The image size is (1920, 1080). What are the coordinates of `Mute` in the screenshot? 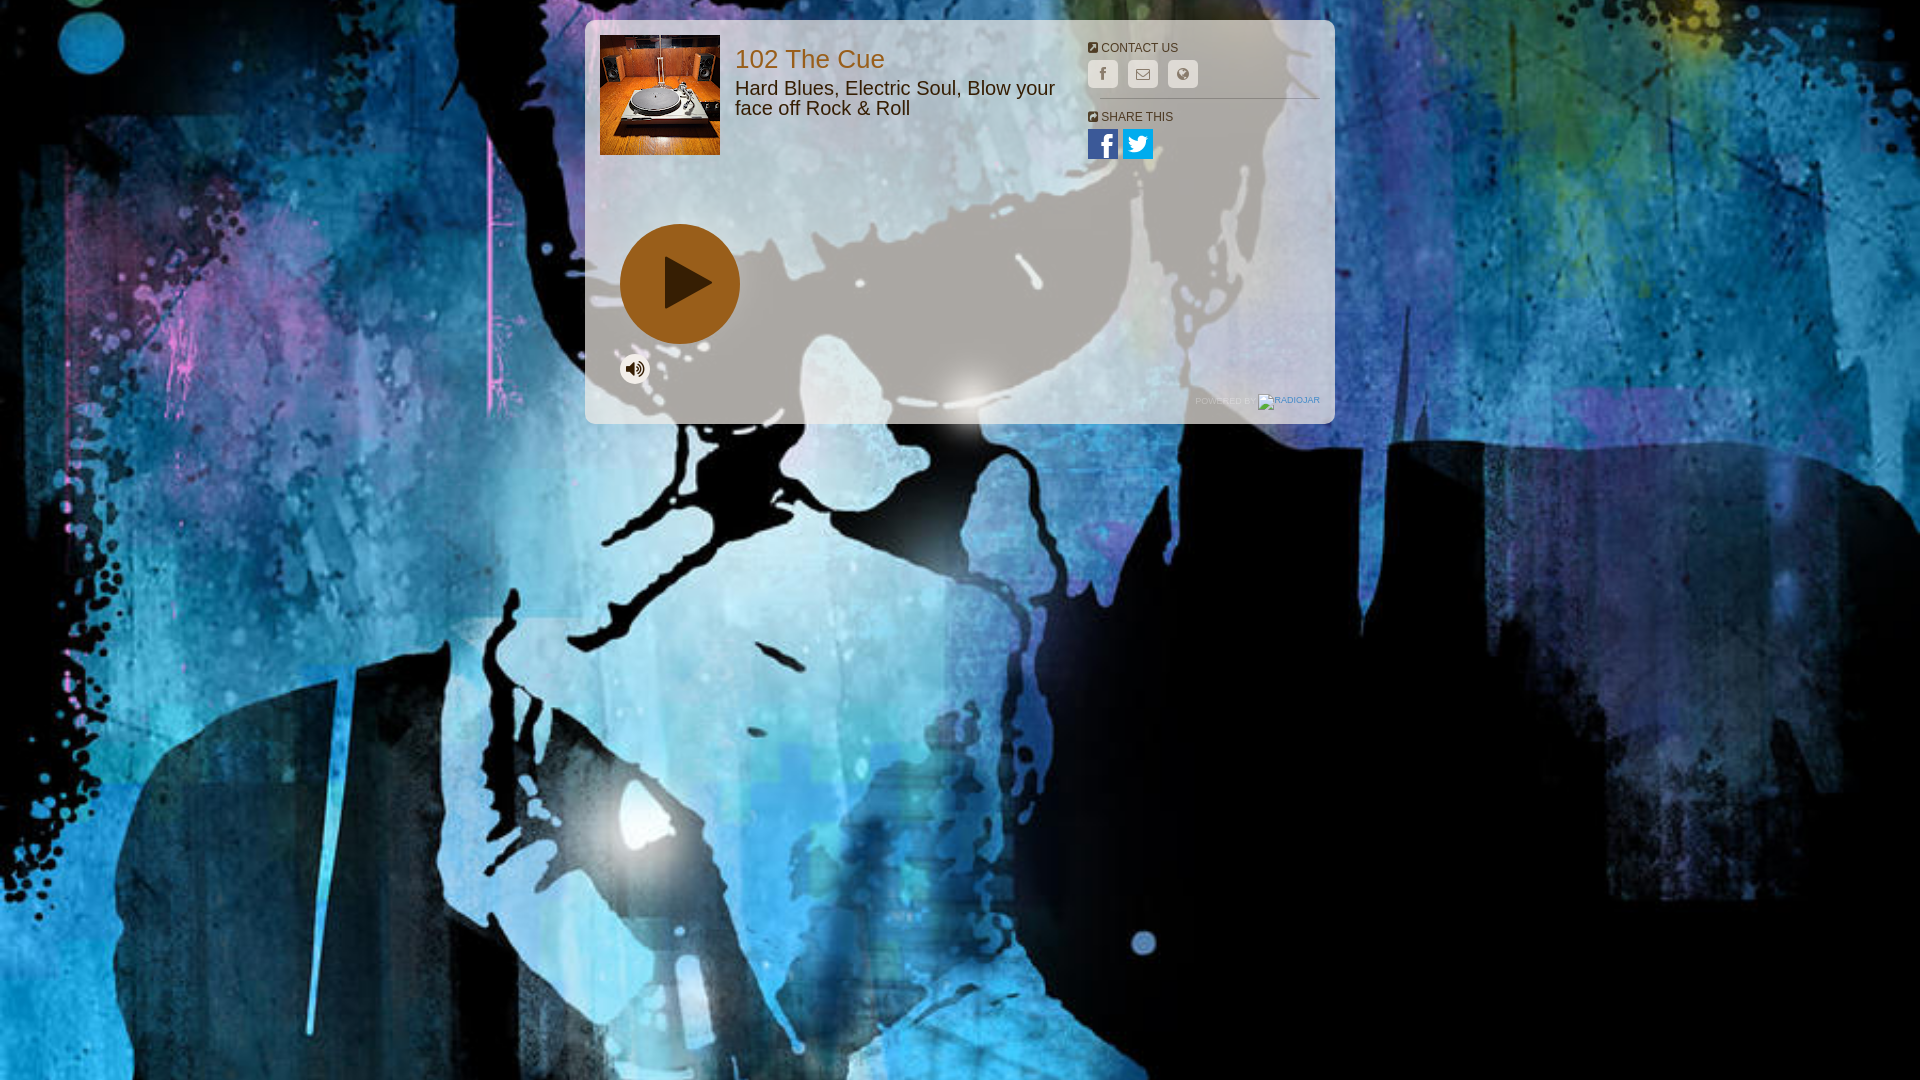 It's located at (635, 369).